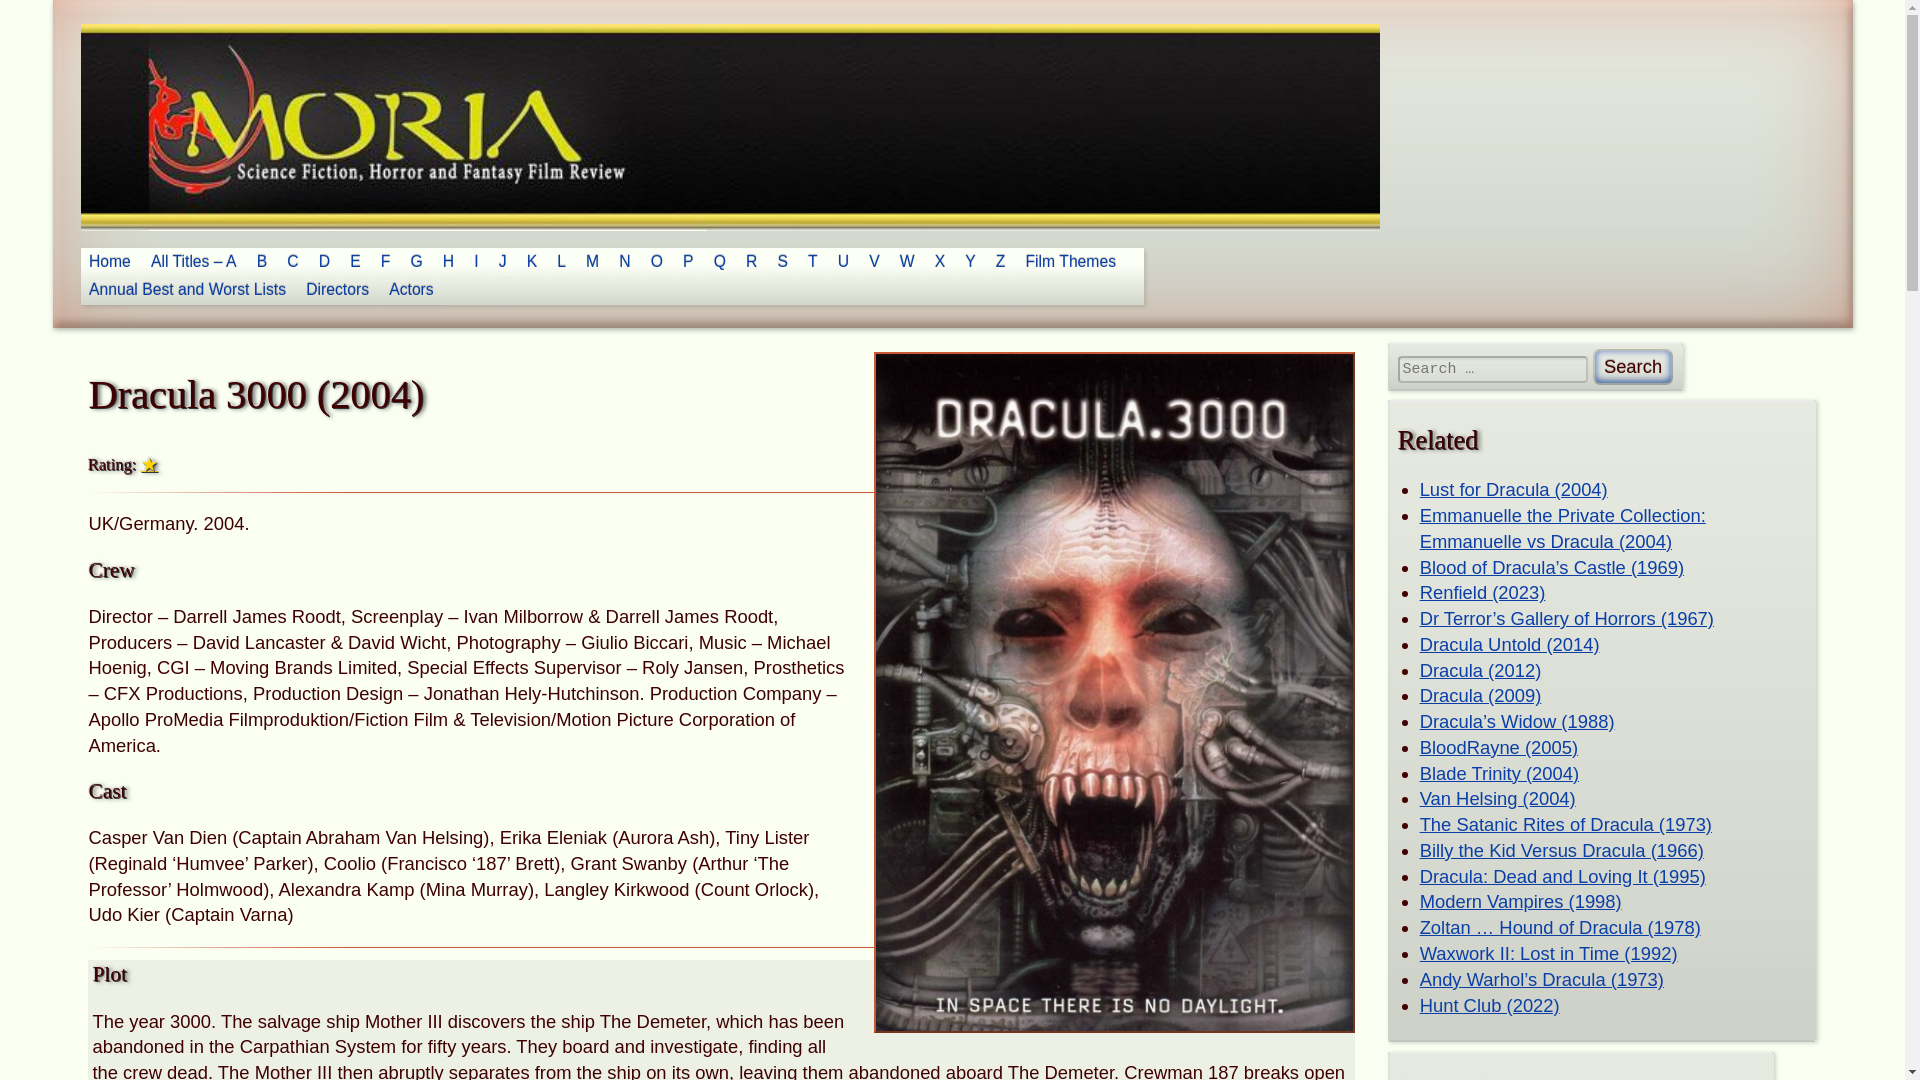 This screenshot has width=1920, height=1080. I want to click on Q, so click(720, 262).